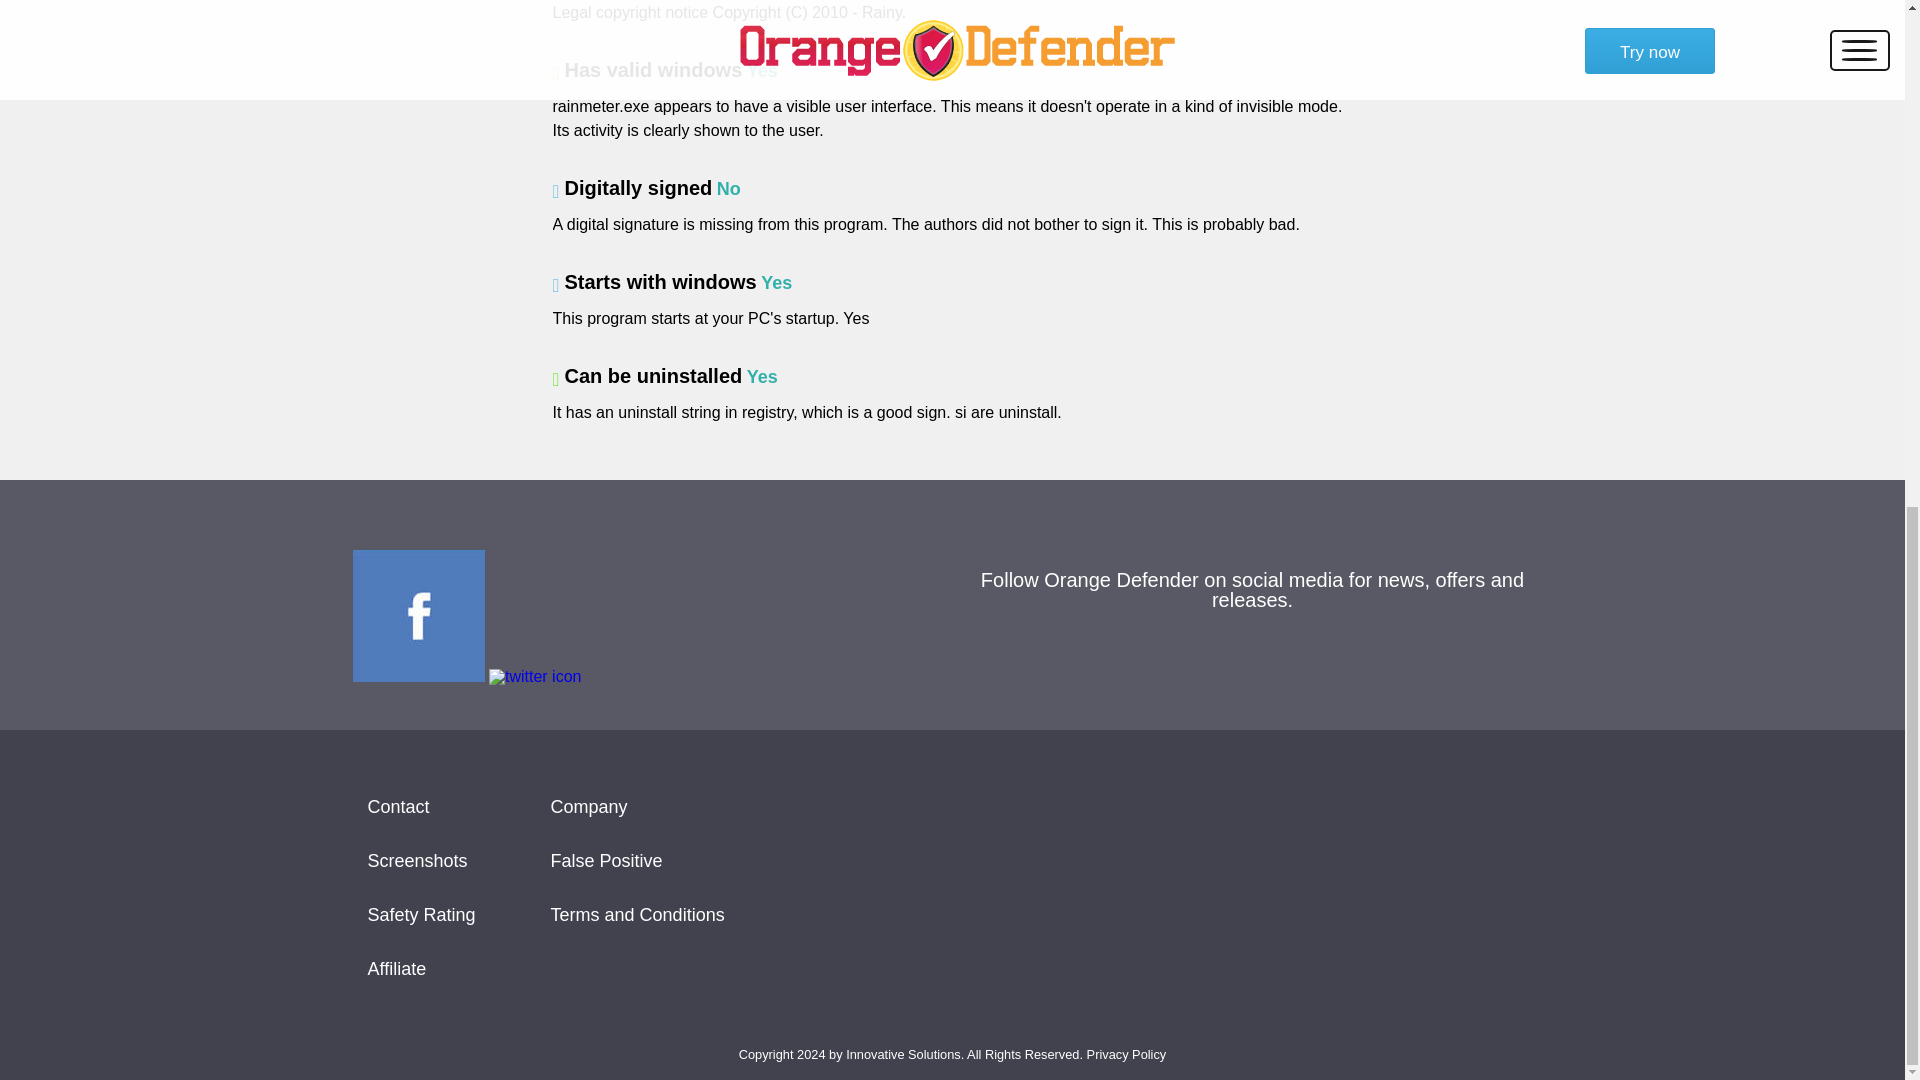 This screenshot has height=1080, width=1920. Describe the element at coordinates (904, 1054) in the screenshot. I see `Innovative Solutions` at that location.